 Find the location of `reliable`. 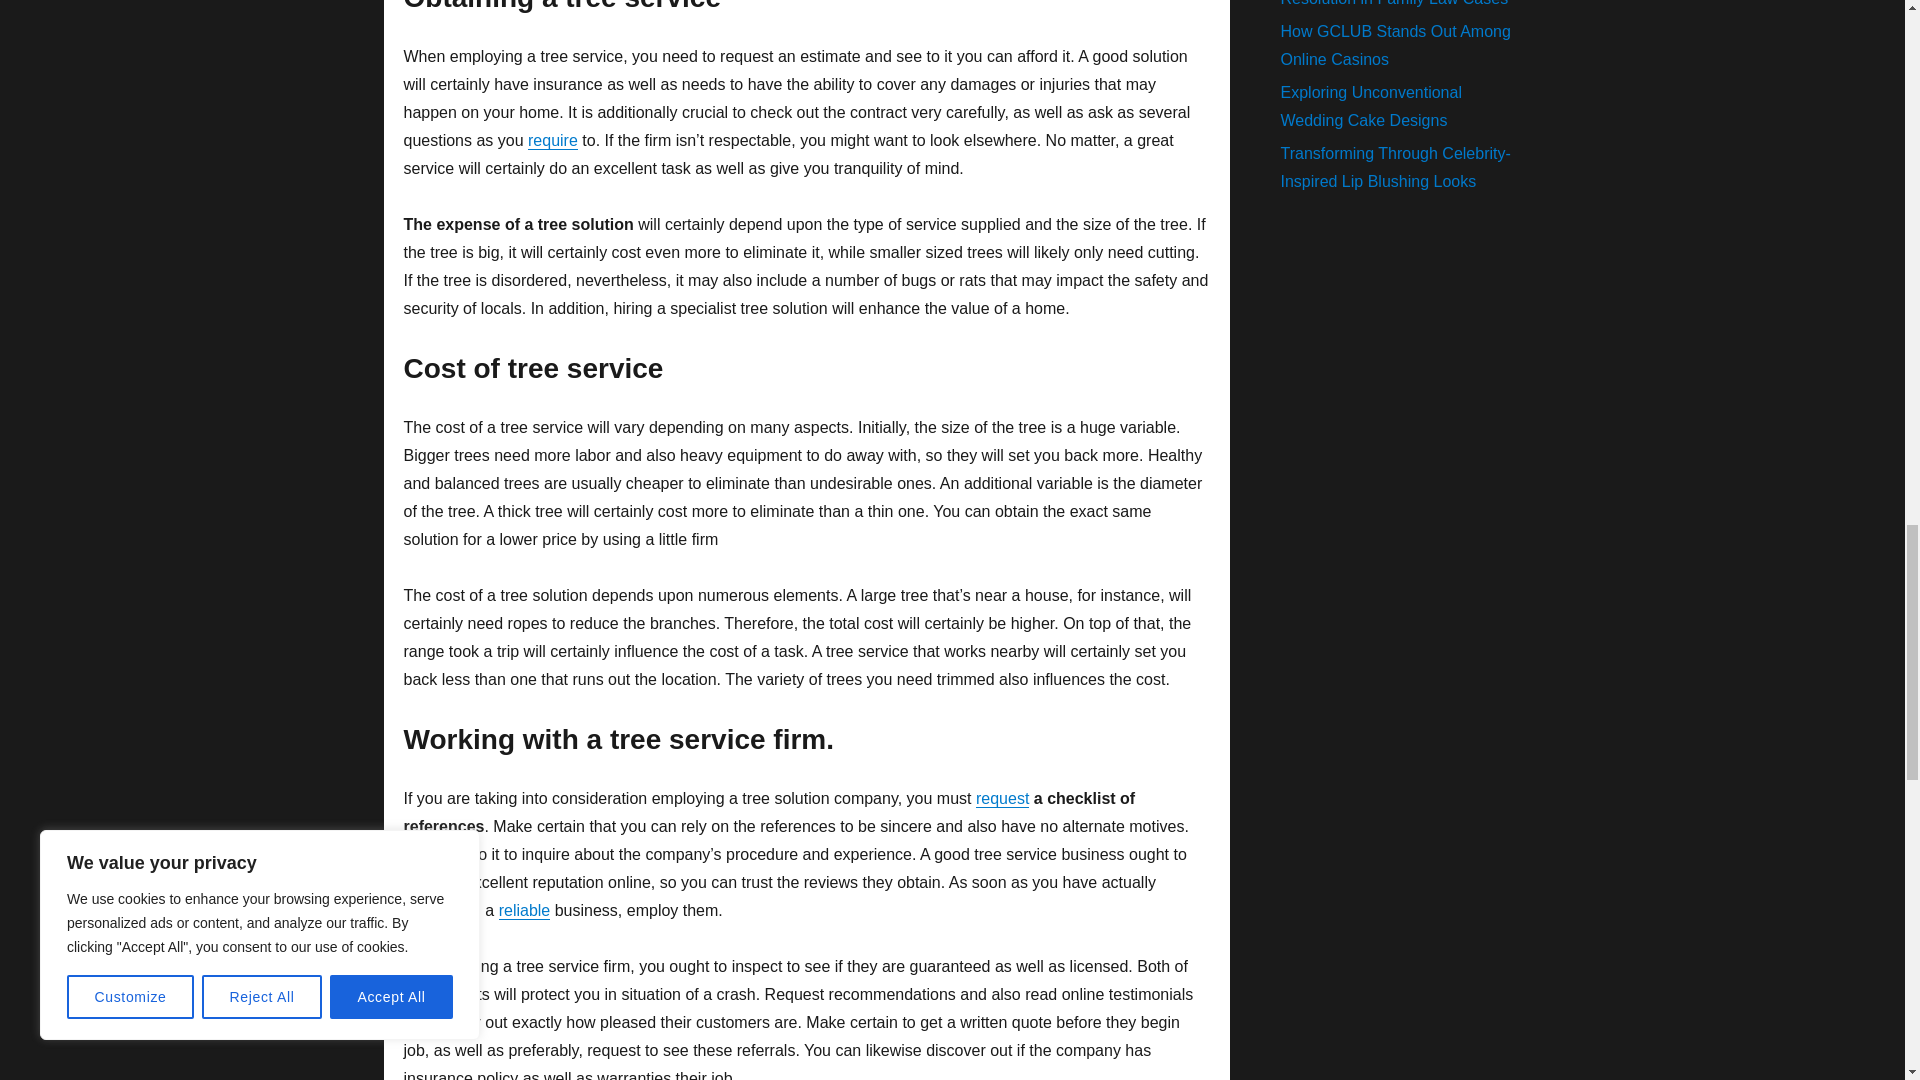

reliable is located at coordinates (525, 910).